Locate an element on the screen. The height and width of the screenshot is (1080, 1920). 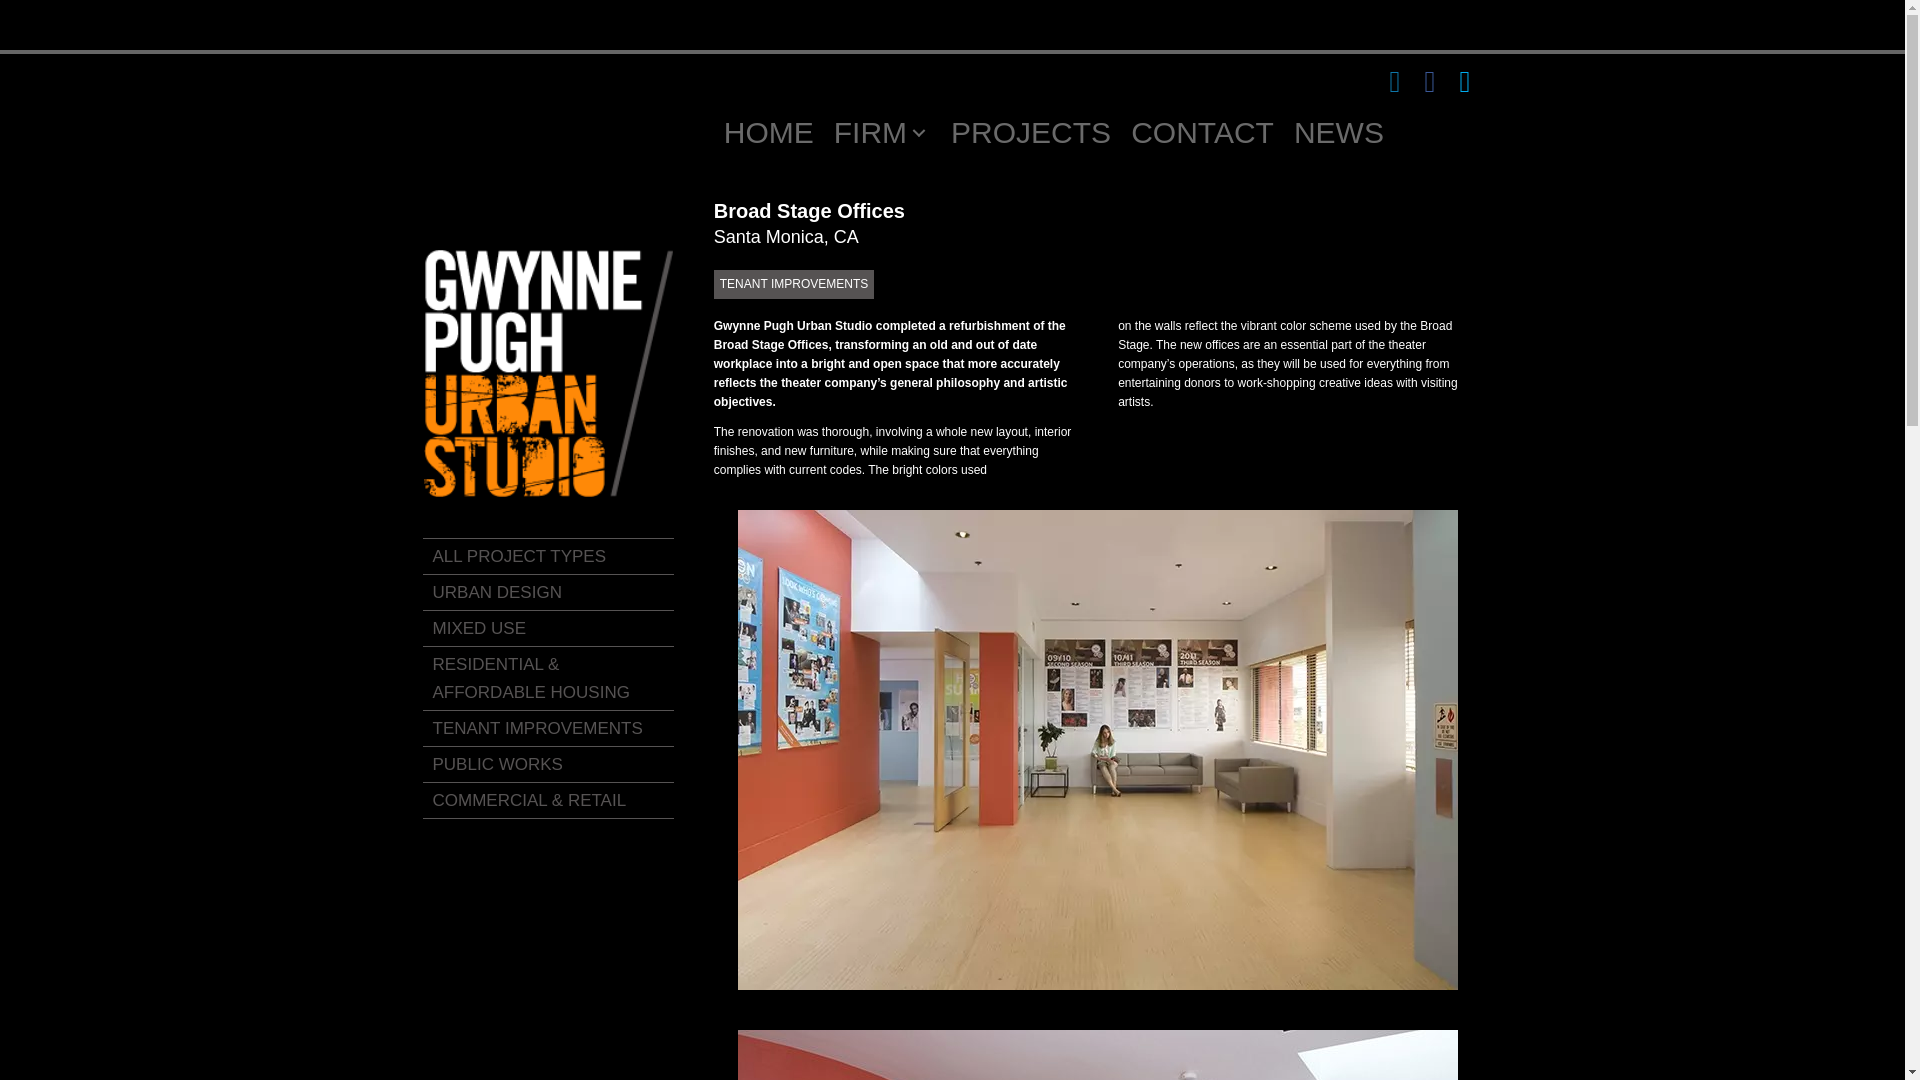
NEWS is located at coordinates (1338, 133).